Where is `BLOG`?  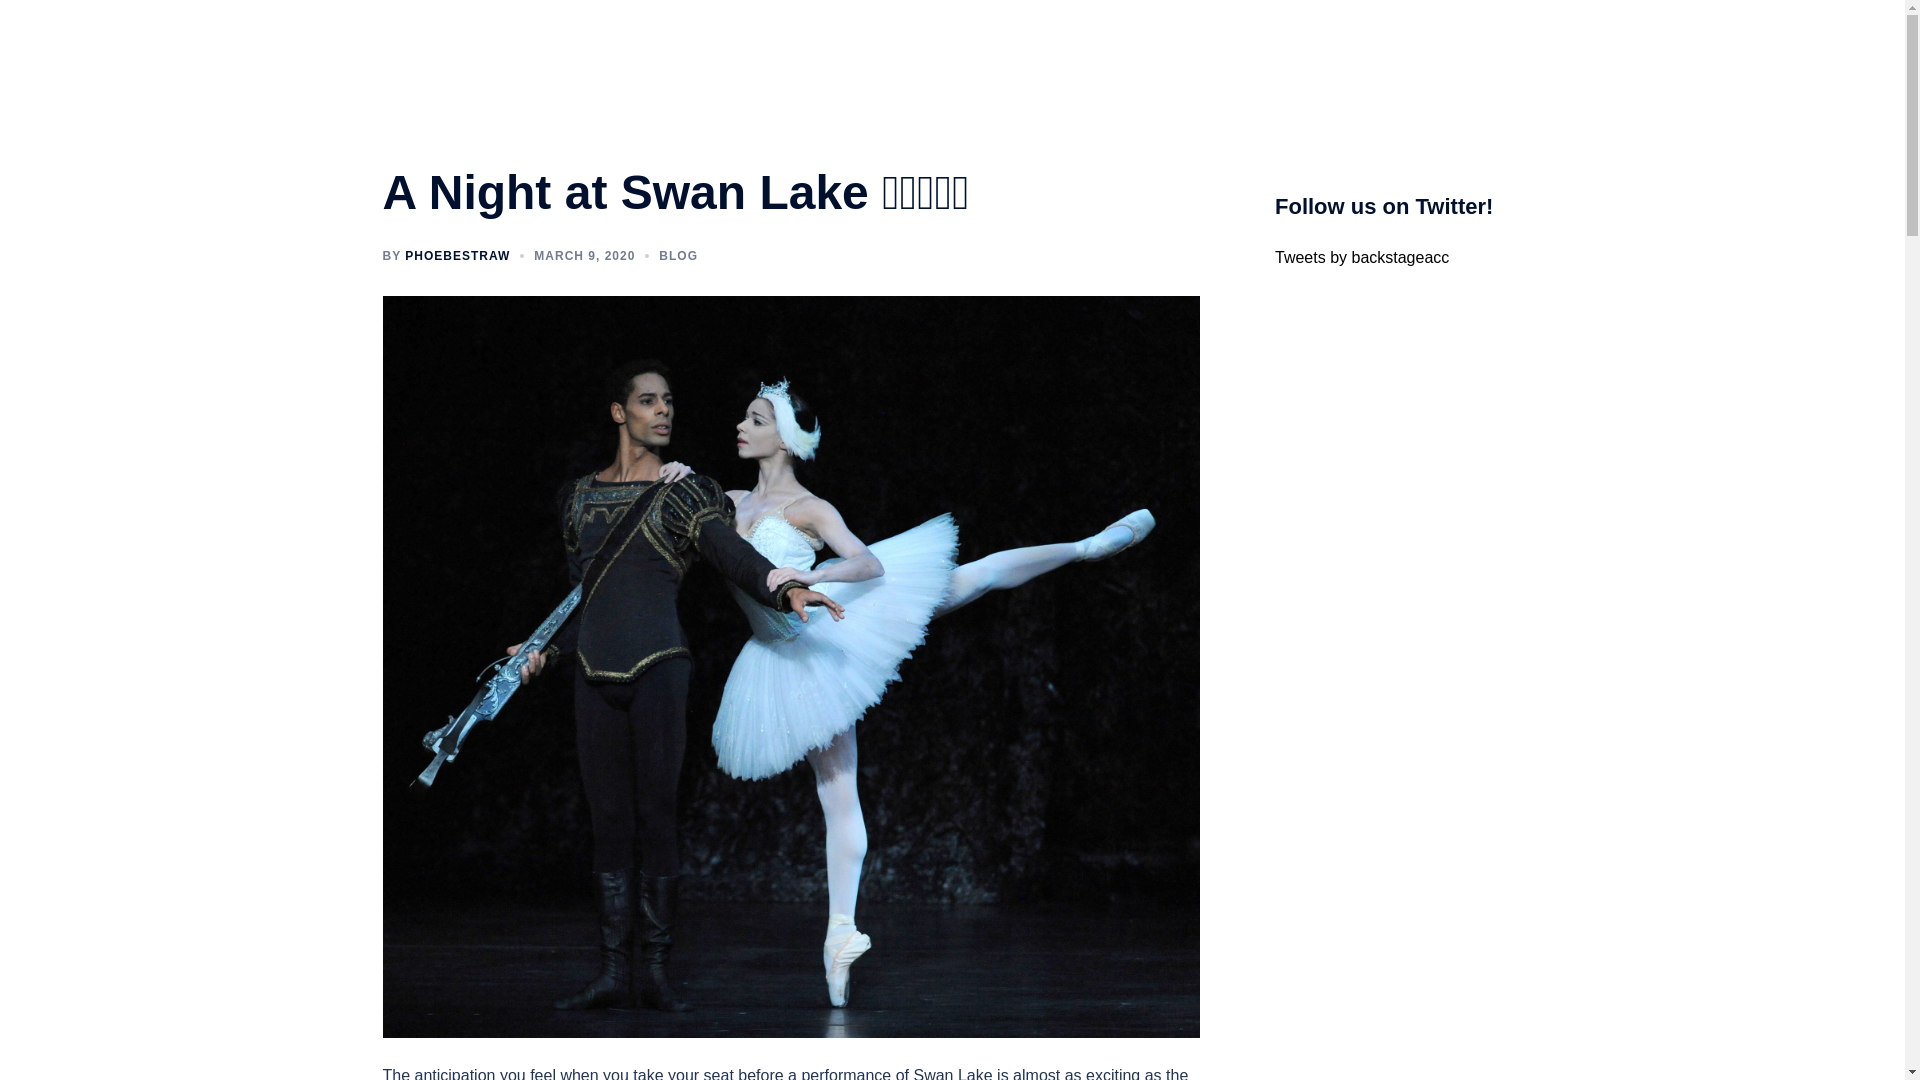 BLOG is located at coordinates (678, 256).